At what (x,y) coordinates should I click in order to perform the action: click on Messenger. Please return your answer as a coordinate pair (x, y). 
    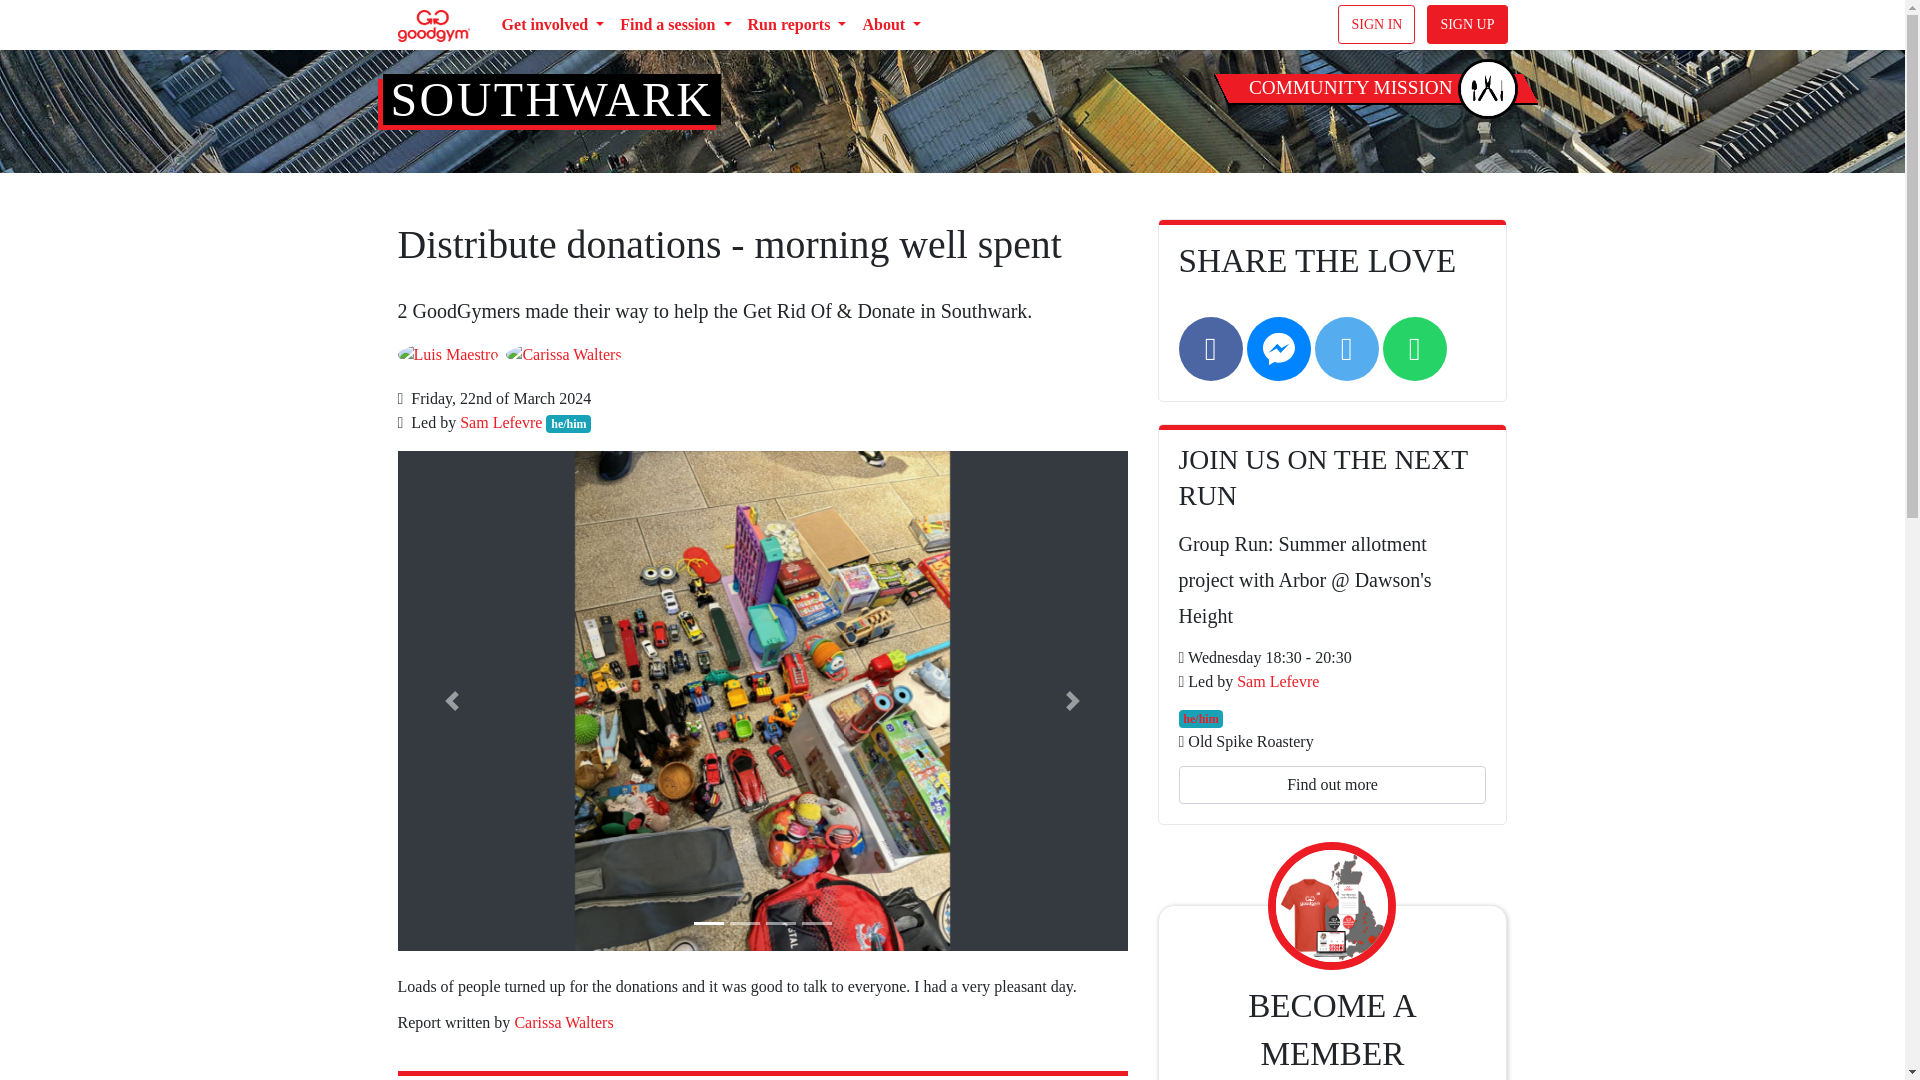
    Looking at the image, I should click on (1278, 348).